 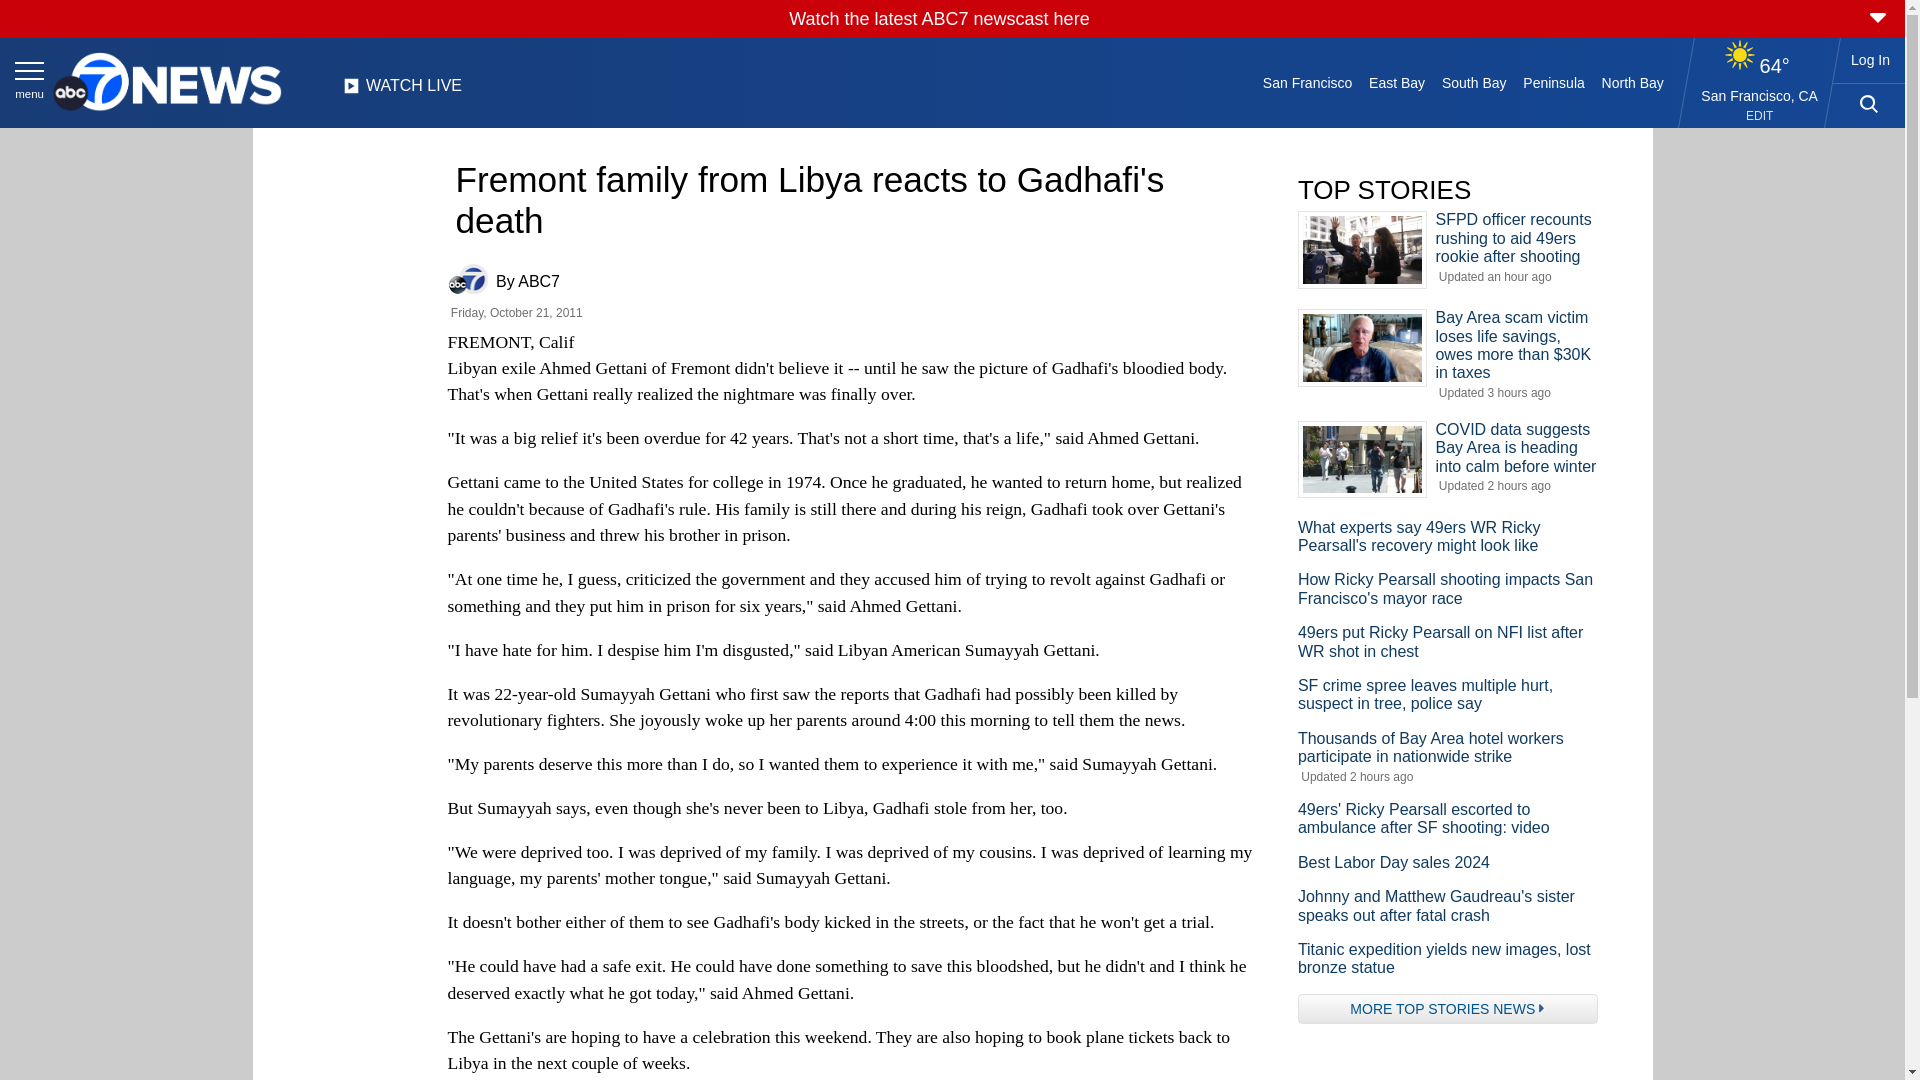 What do you see at coordinates (1306, 82) in the screenshot?
I see `San Francisco` at bounding box center [1306, 82].